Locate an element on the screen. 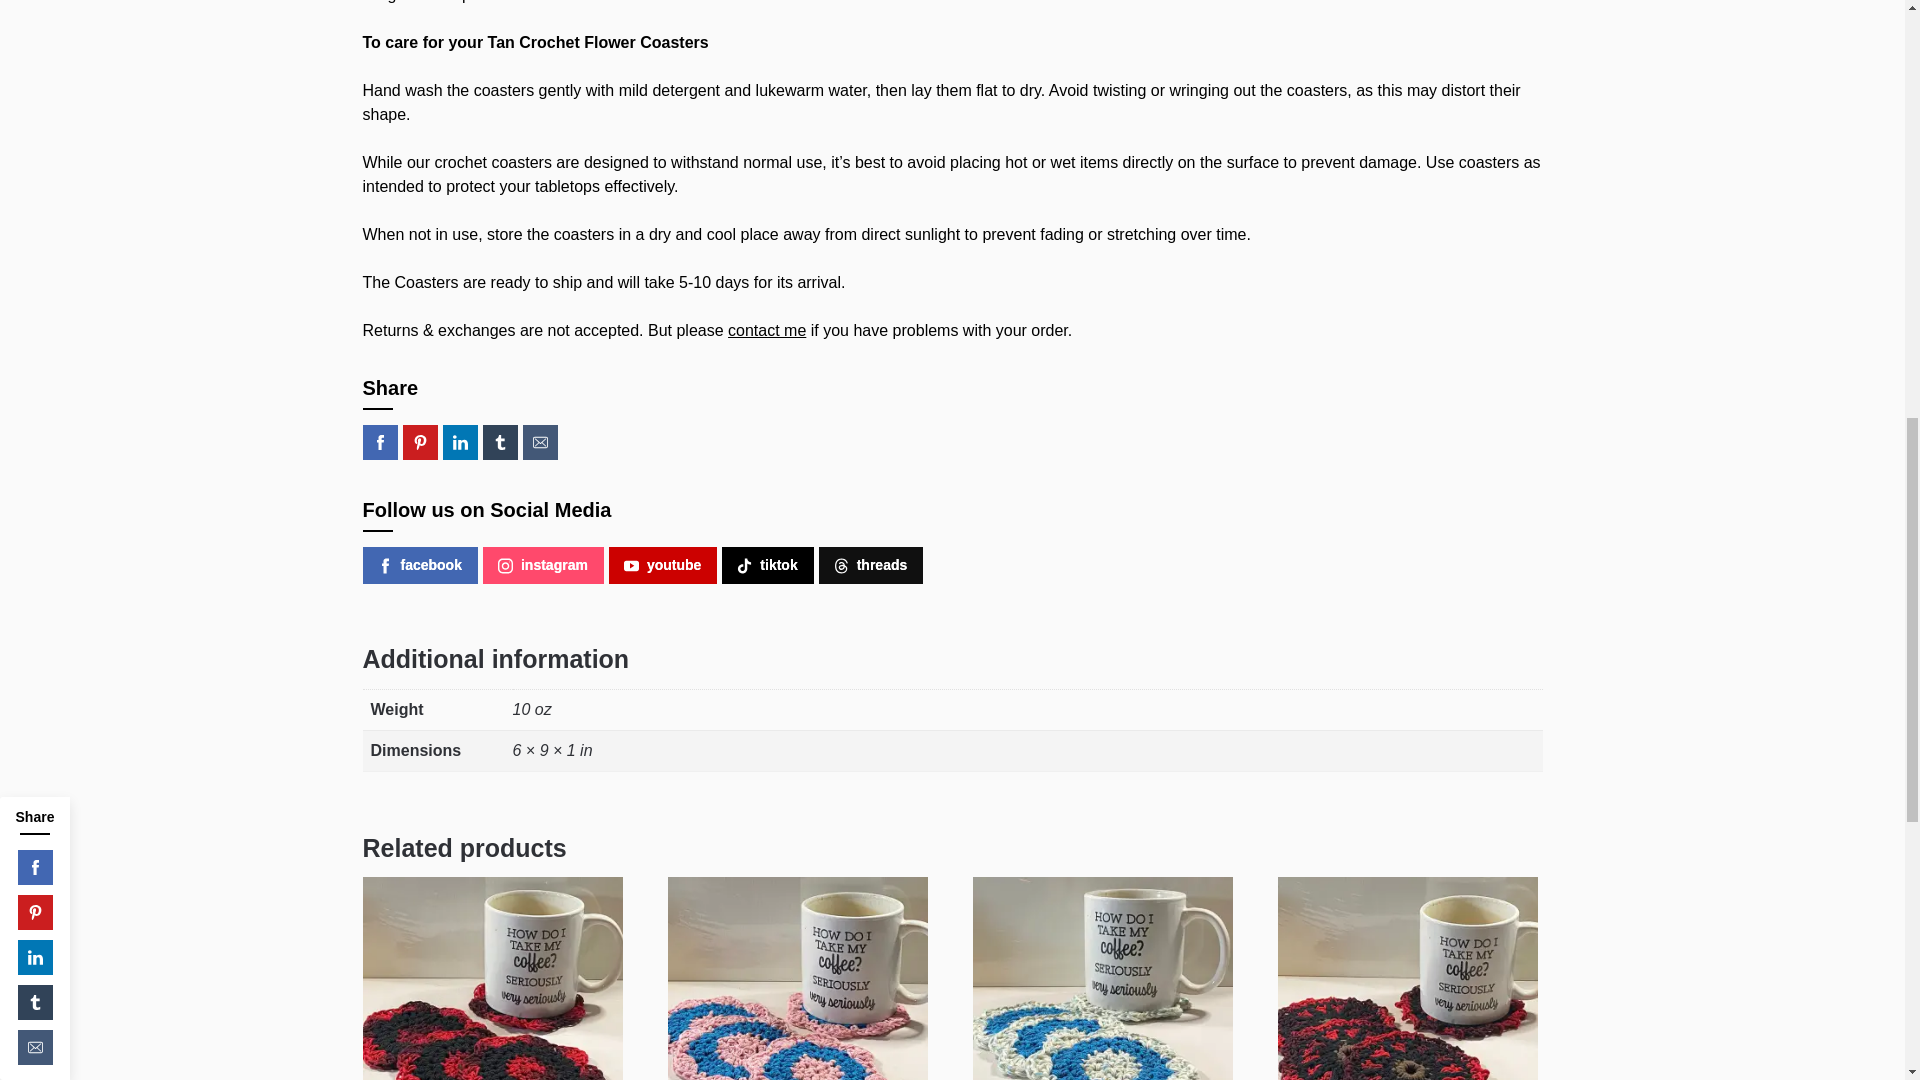 Image resolution: width=1920 pixels, height=1080 pixels. facebook is located at coordinates (419, 565).